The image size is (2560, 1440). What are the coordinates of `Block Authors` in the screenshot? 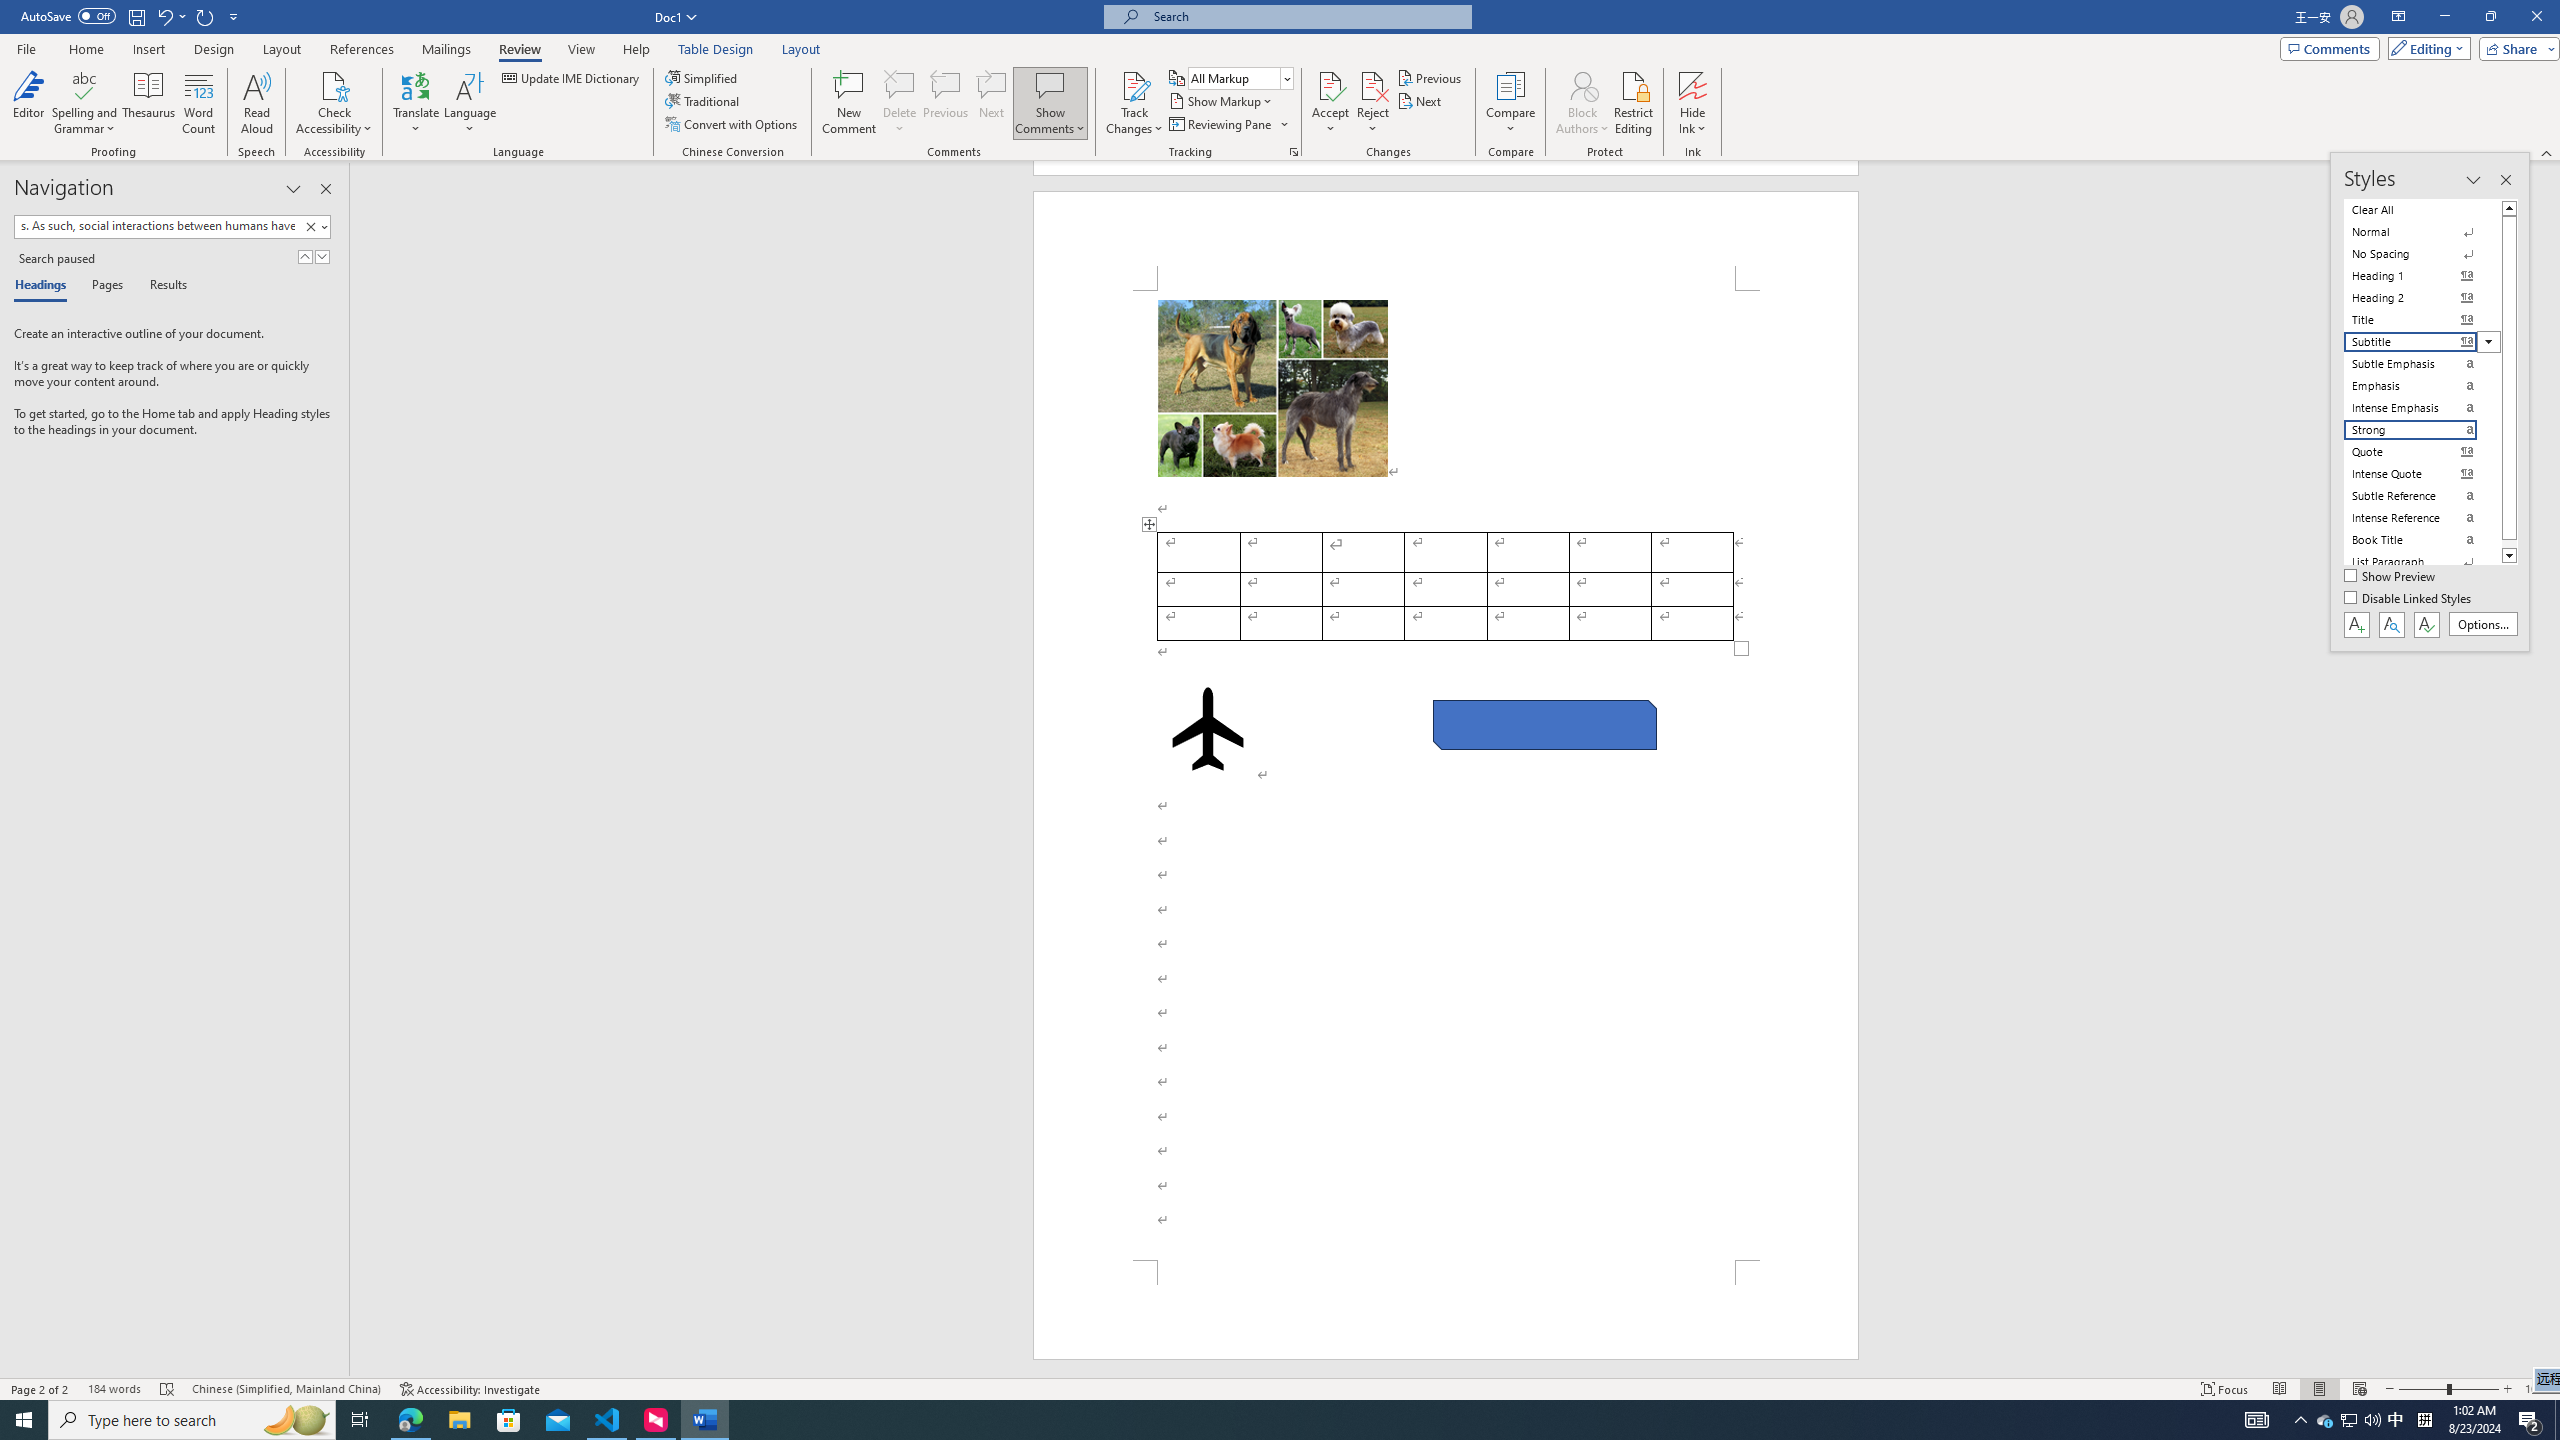 It's located at (1582, 103).